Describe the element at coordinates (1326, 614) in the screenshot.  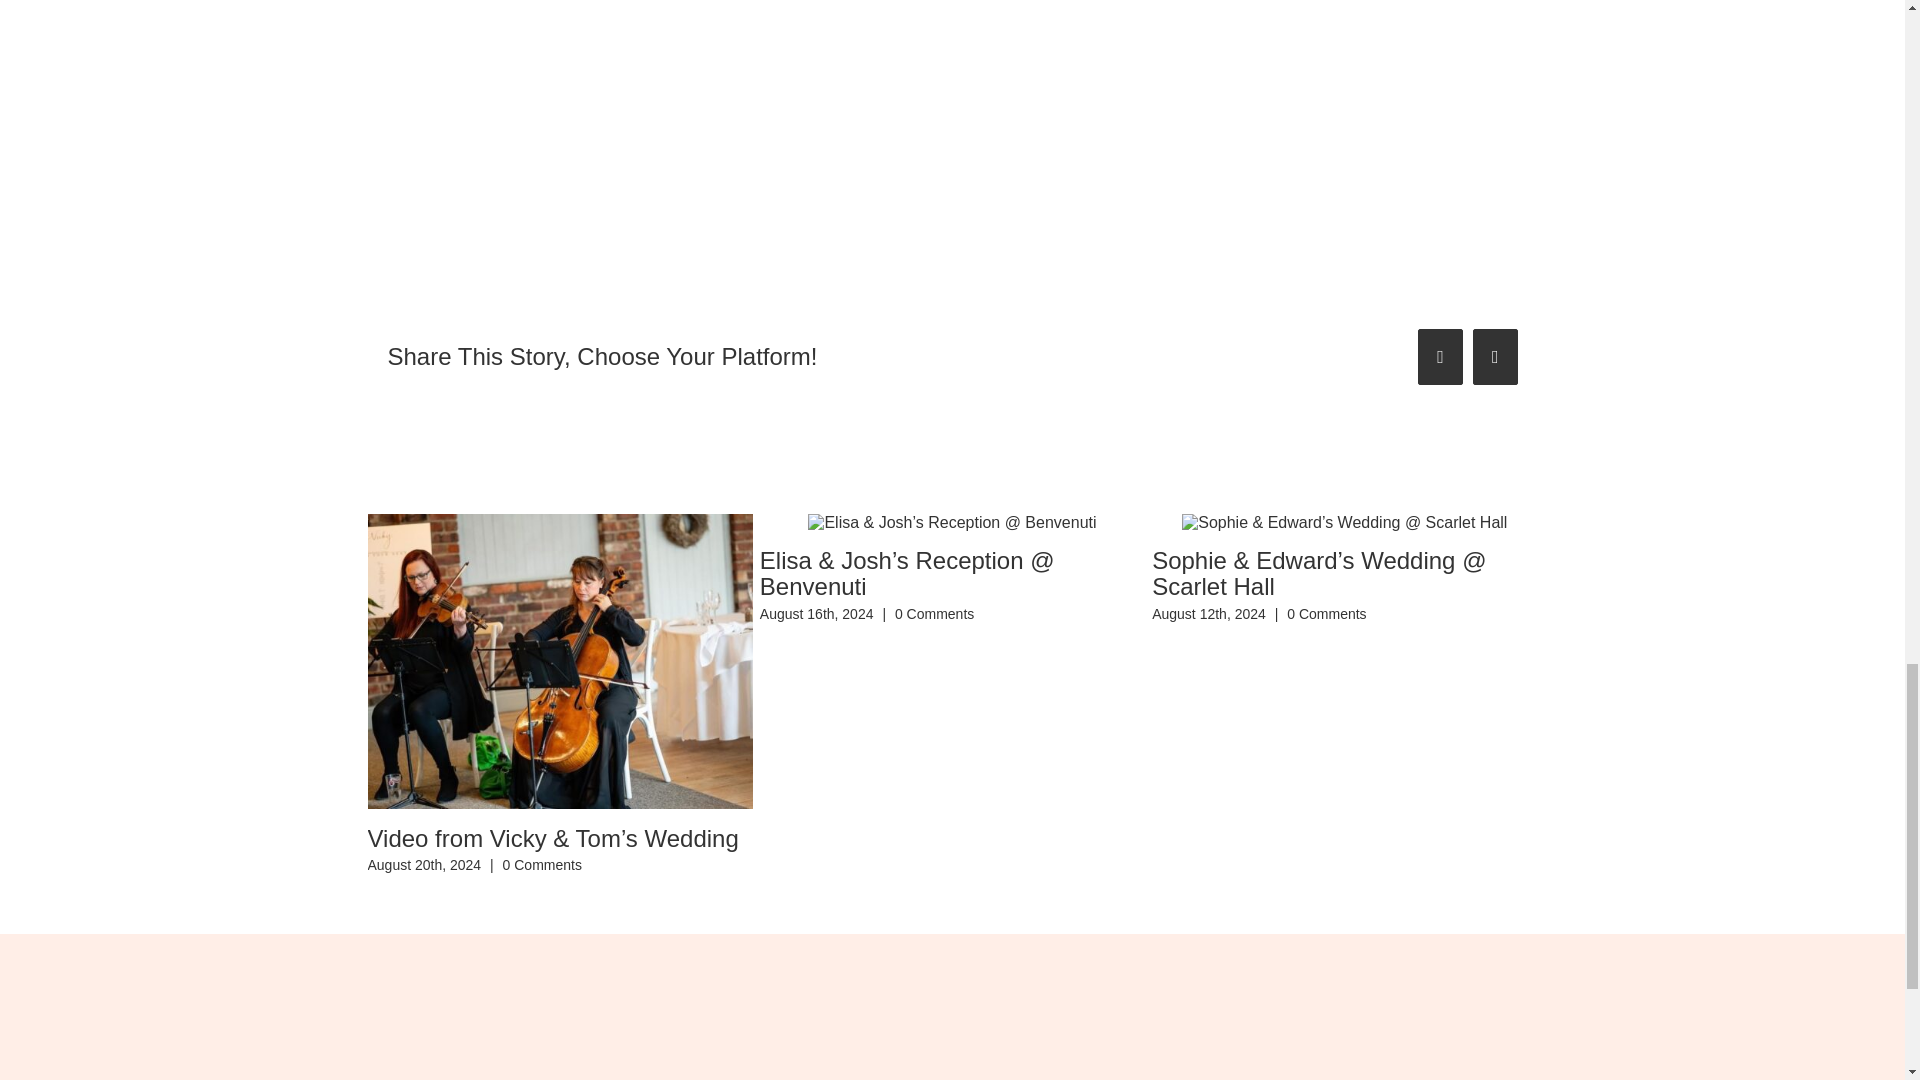
I see `0 Comments` at that location.